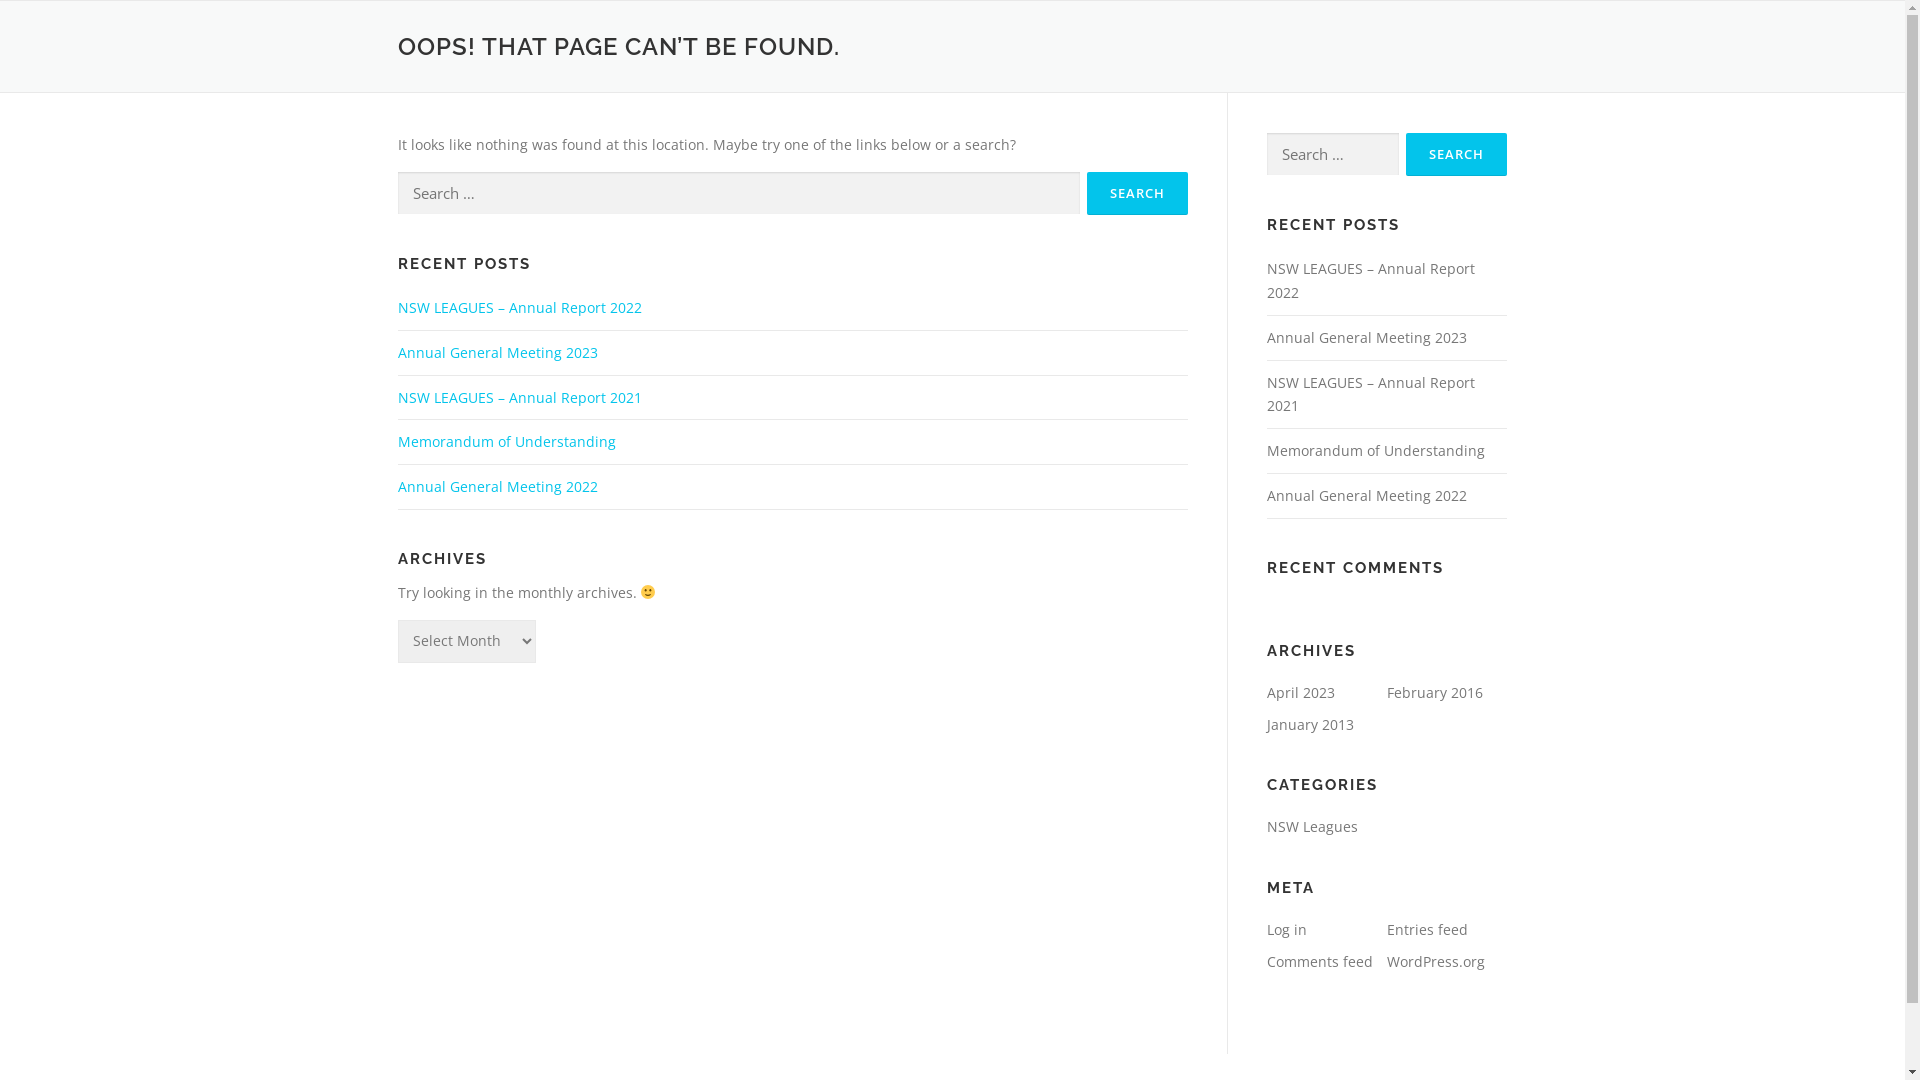 Image resolution: width=1920 pixels, height=1080 pixels. What do you see at coordinates (1434, 692) in the screenshot?
I see `February 2016` at bounding box center [1434, 692].